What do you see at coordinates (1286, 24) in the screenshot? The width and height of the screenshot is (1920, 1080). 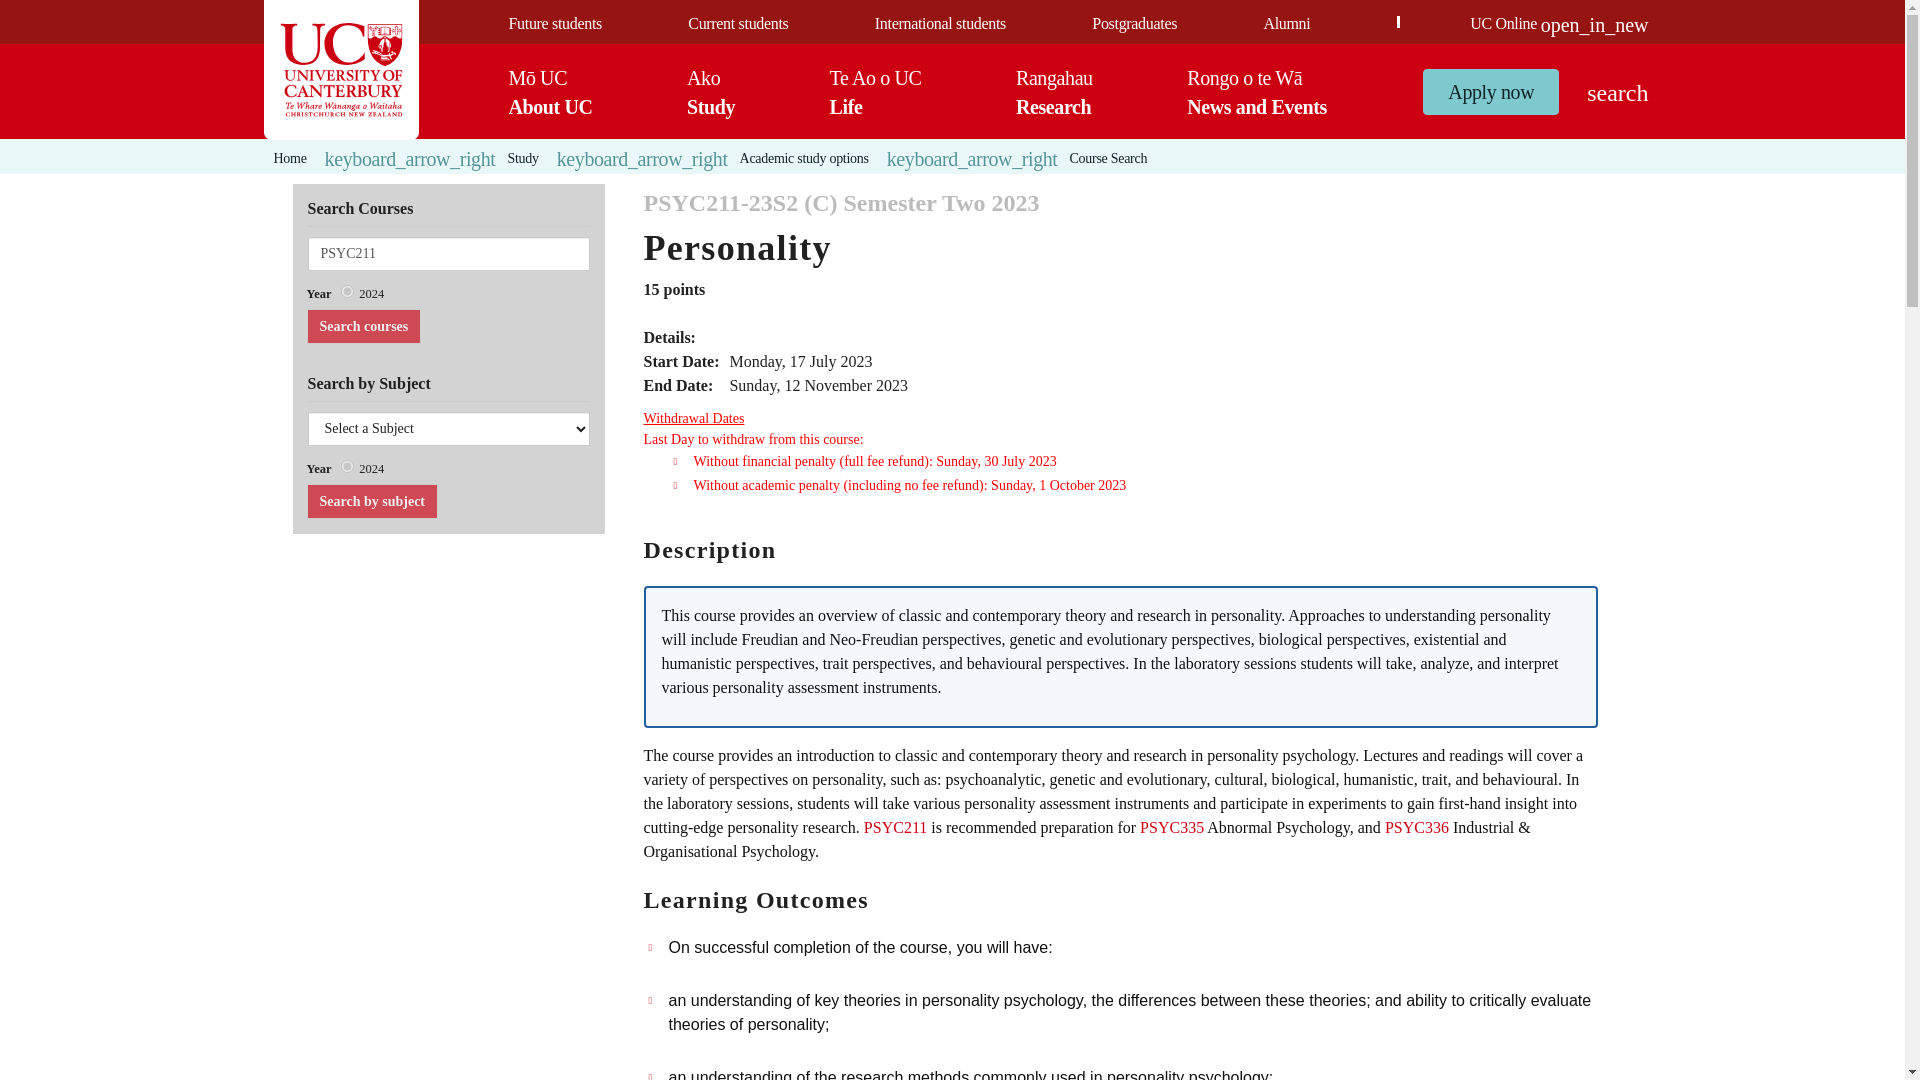 I see `Search courses` at bounding box center [1286, 24].